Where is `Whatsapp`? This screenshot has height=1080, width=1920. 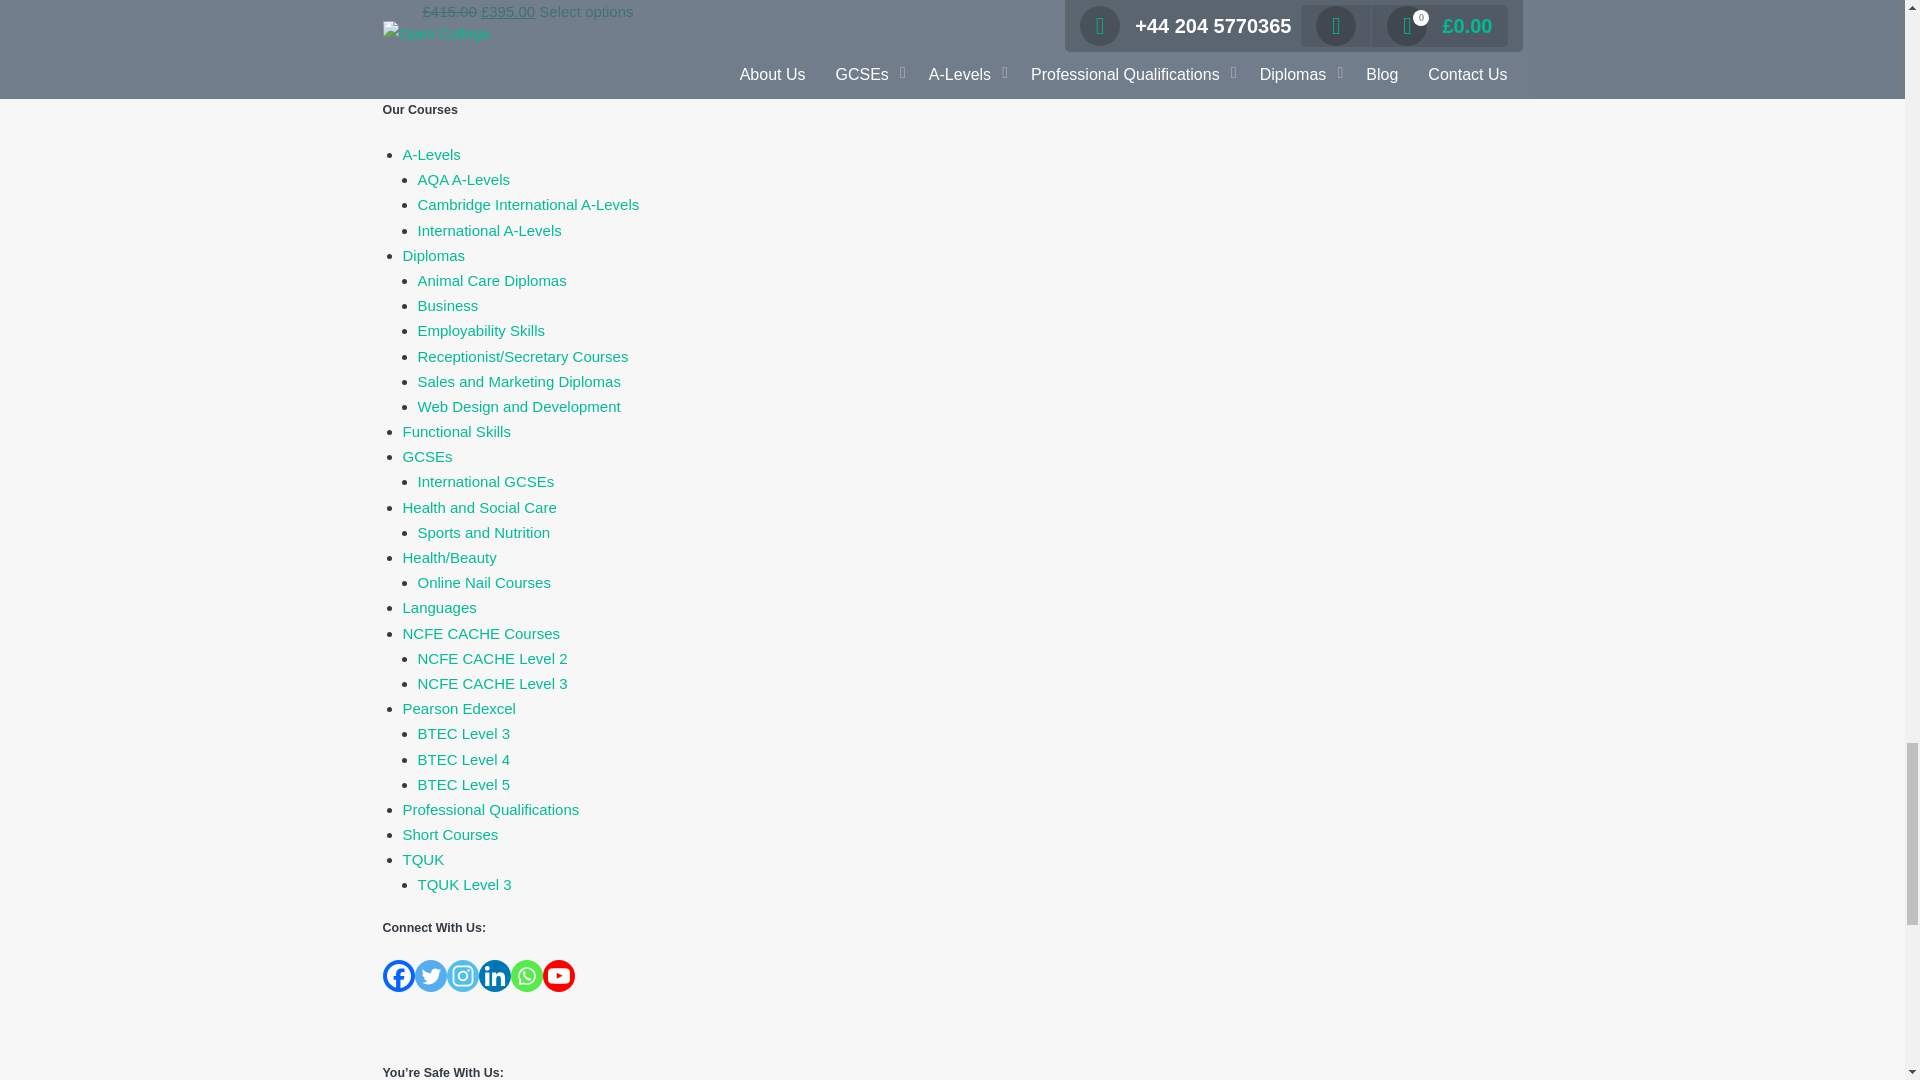 Whatsapp is located at coordinates (526, 976).